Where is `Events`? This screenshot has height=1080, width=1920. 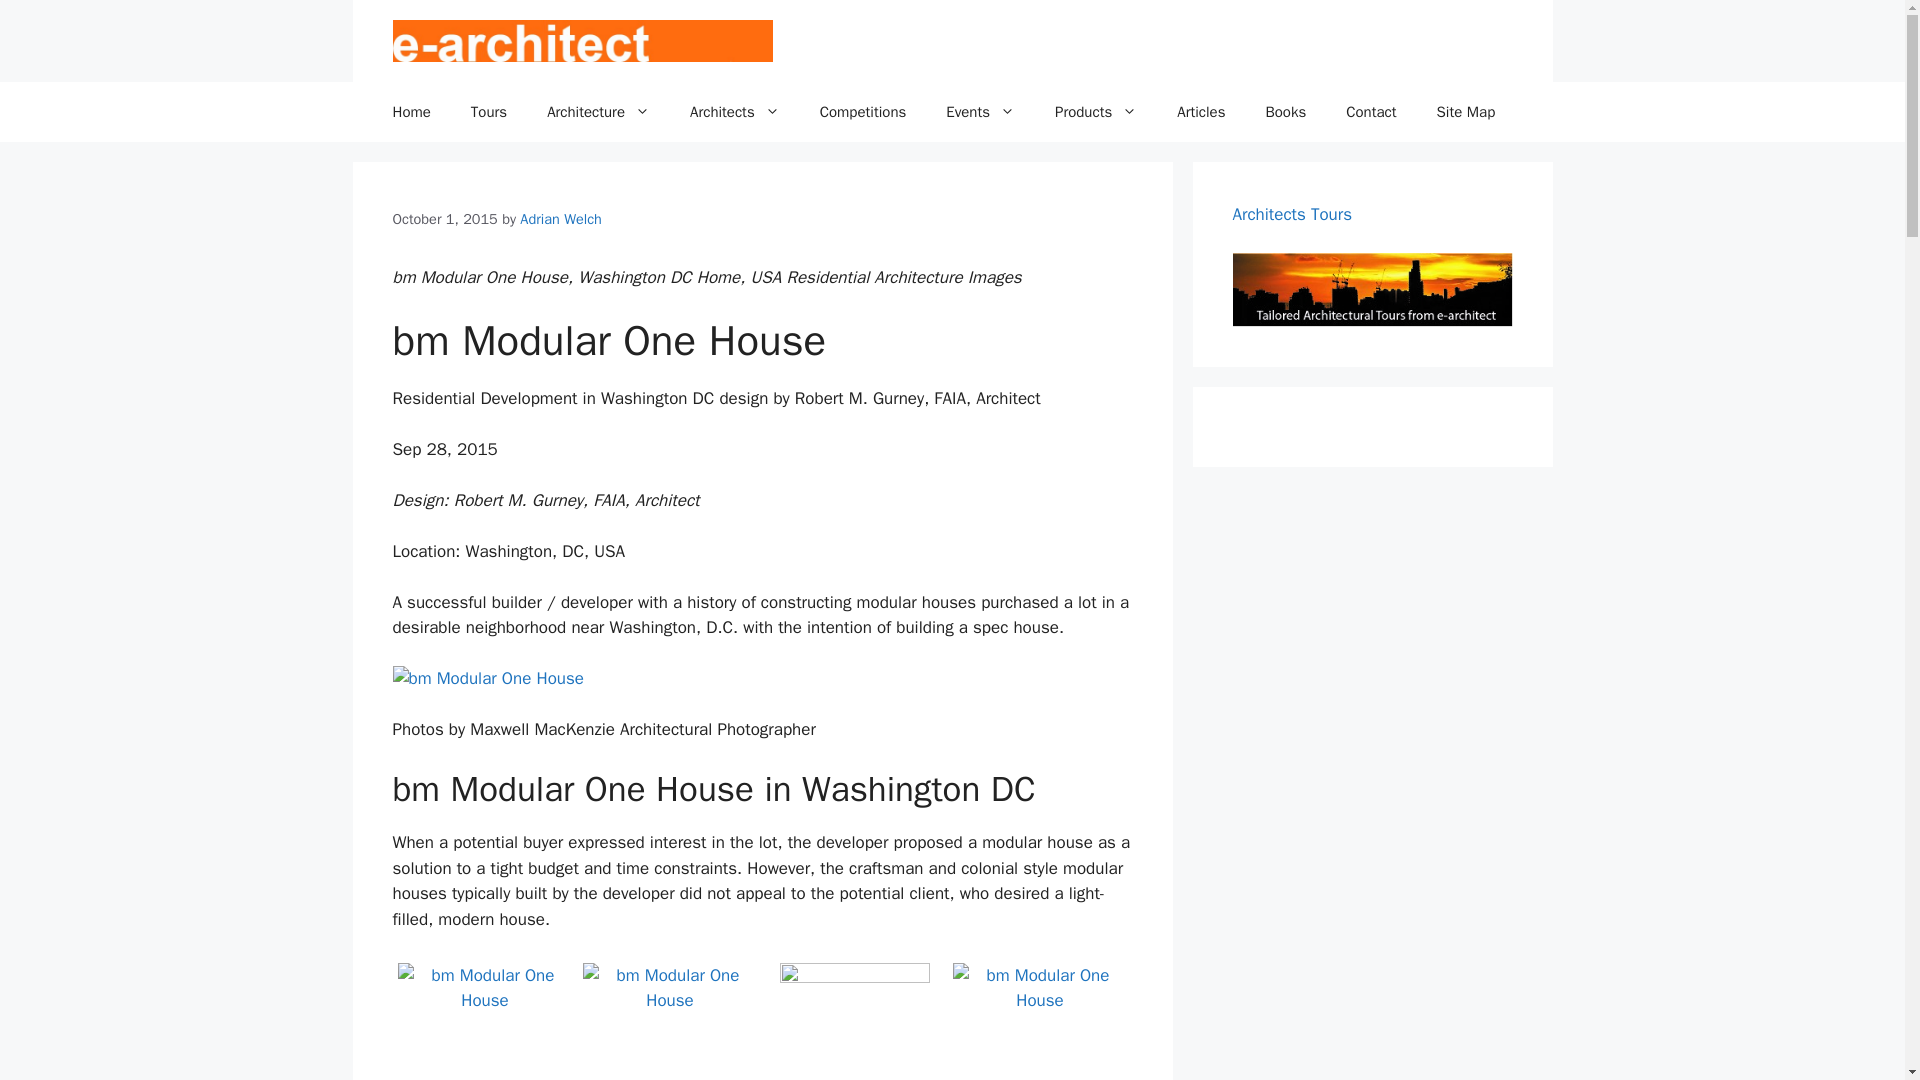 Events is located at coordinates (980, 112).